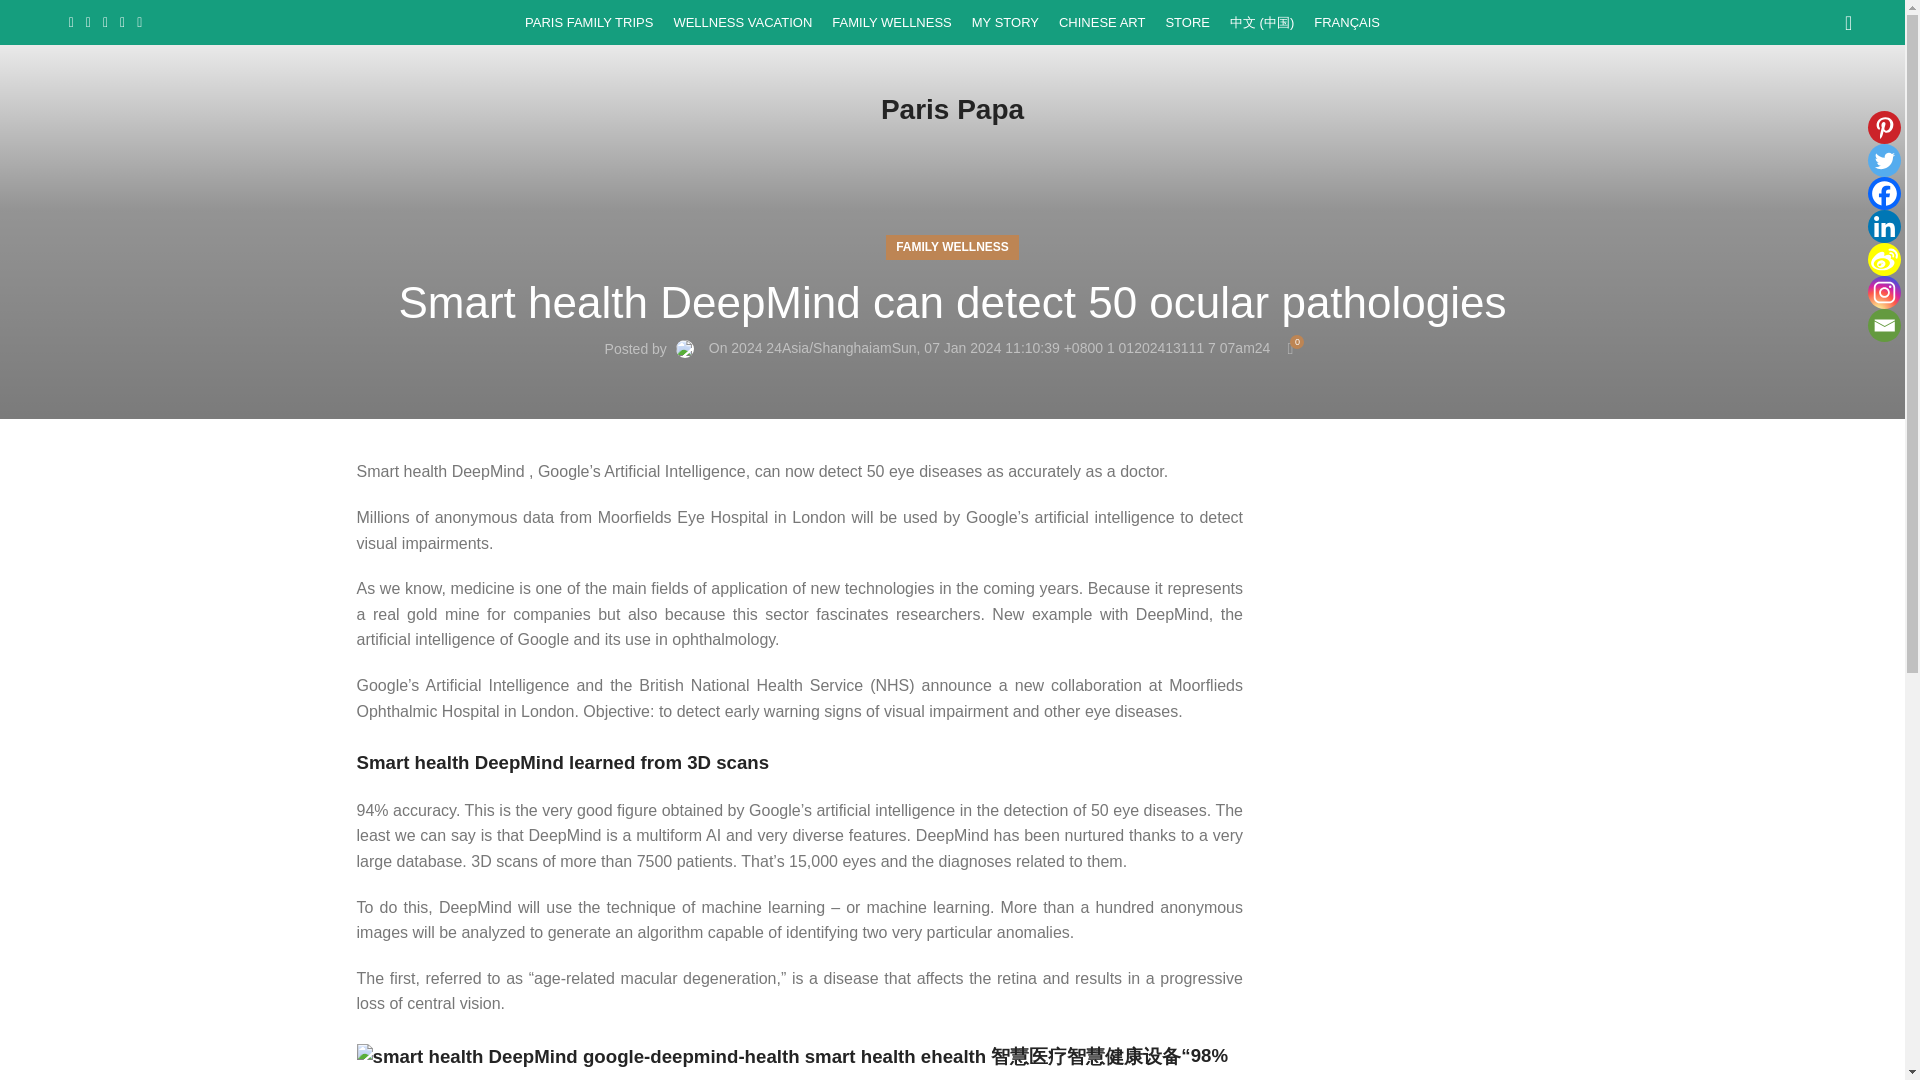 Image resolution: width=1920 pixels, height=1080 pixels. I want to click on Email, so click(1884, 325).